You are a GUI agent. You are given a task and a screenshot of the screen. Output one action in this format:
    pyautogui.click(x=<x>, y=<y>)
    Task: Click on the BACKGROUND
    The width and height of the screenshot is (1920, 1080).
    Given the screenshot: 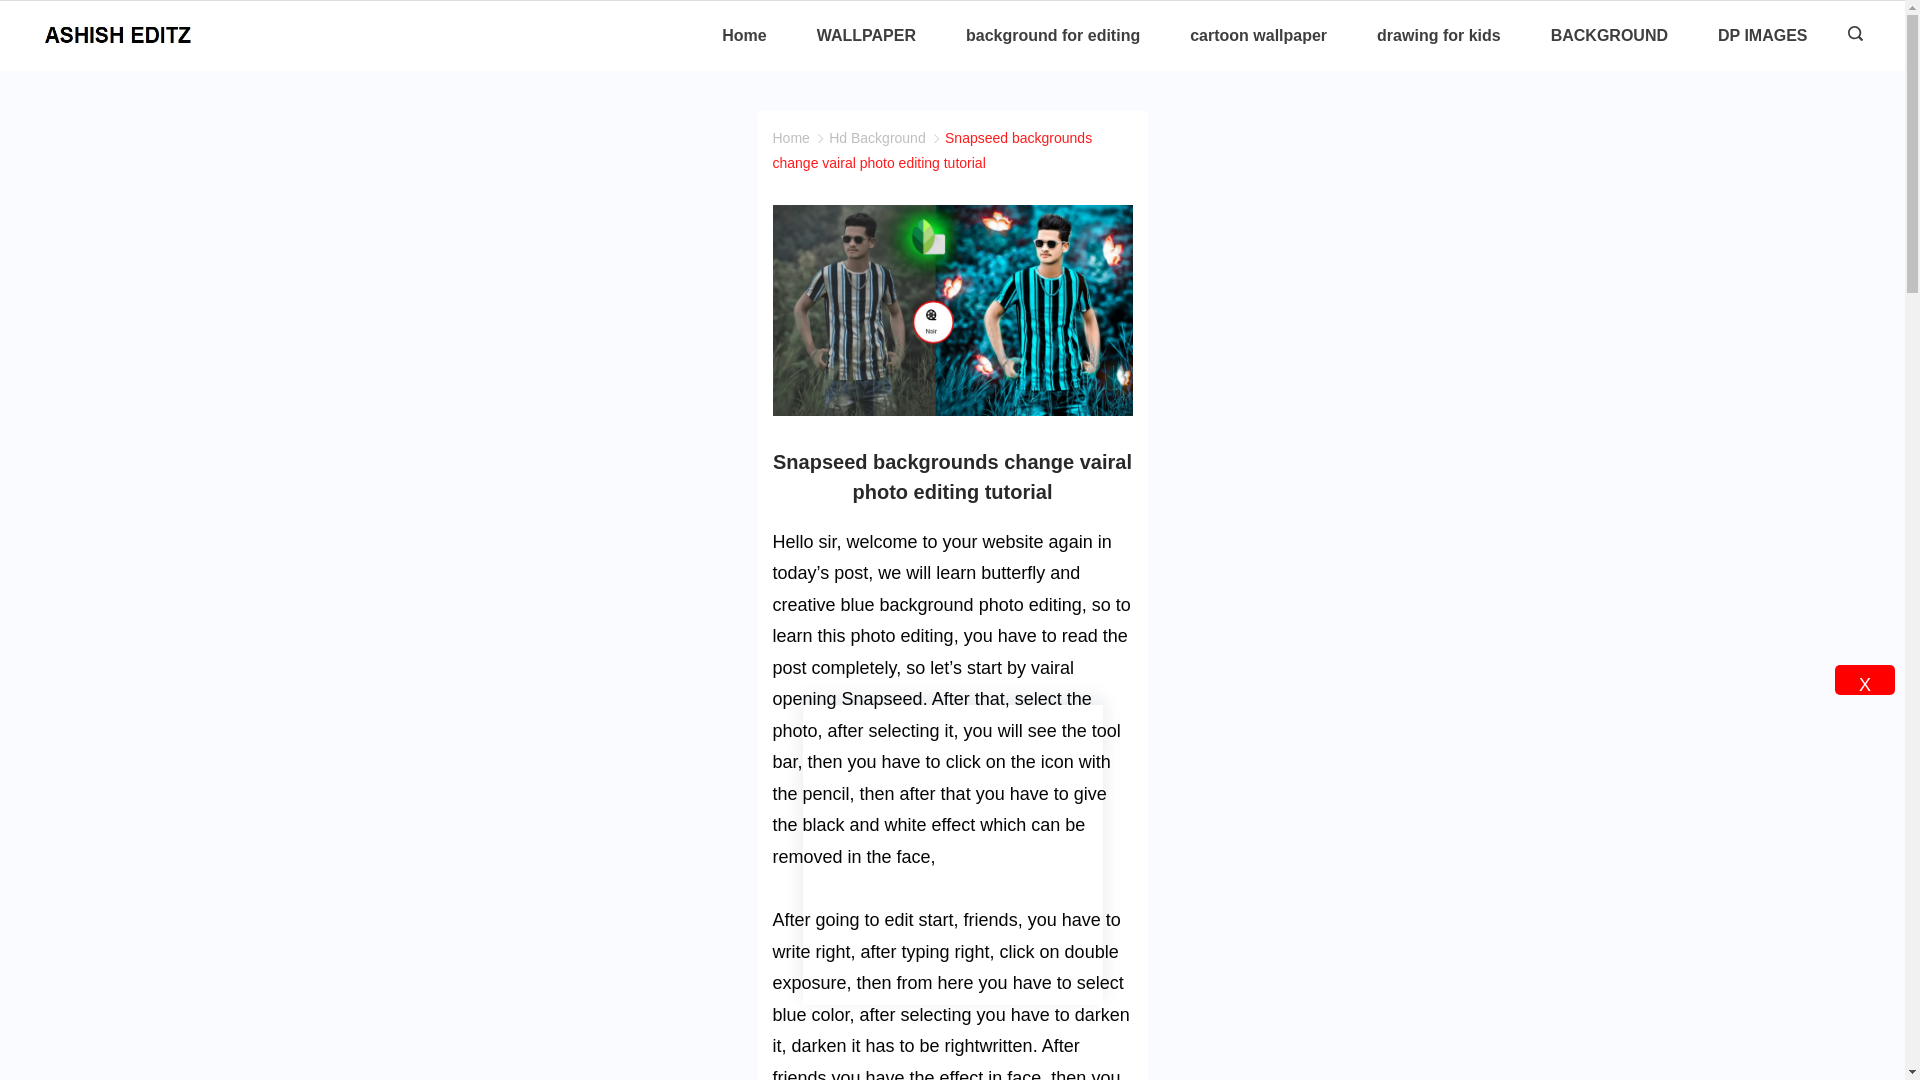 What is the action you would take?
    pyautogui.click(x=1610, y=36)
    